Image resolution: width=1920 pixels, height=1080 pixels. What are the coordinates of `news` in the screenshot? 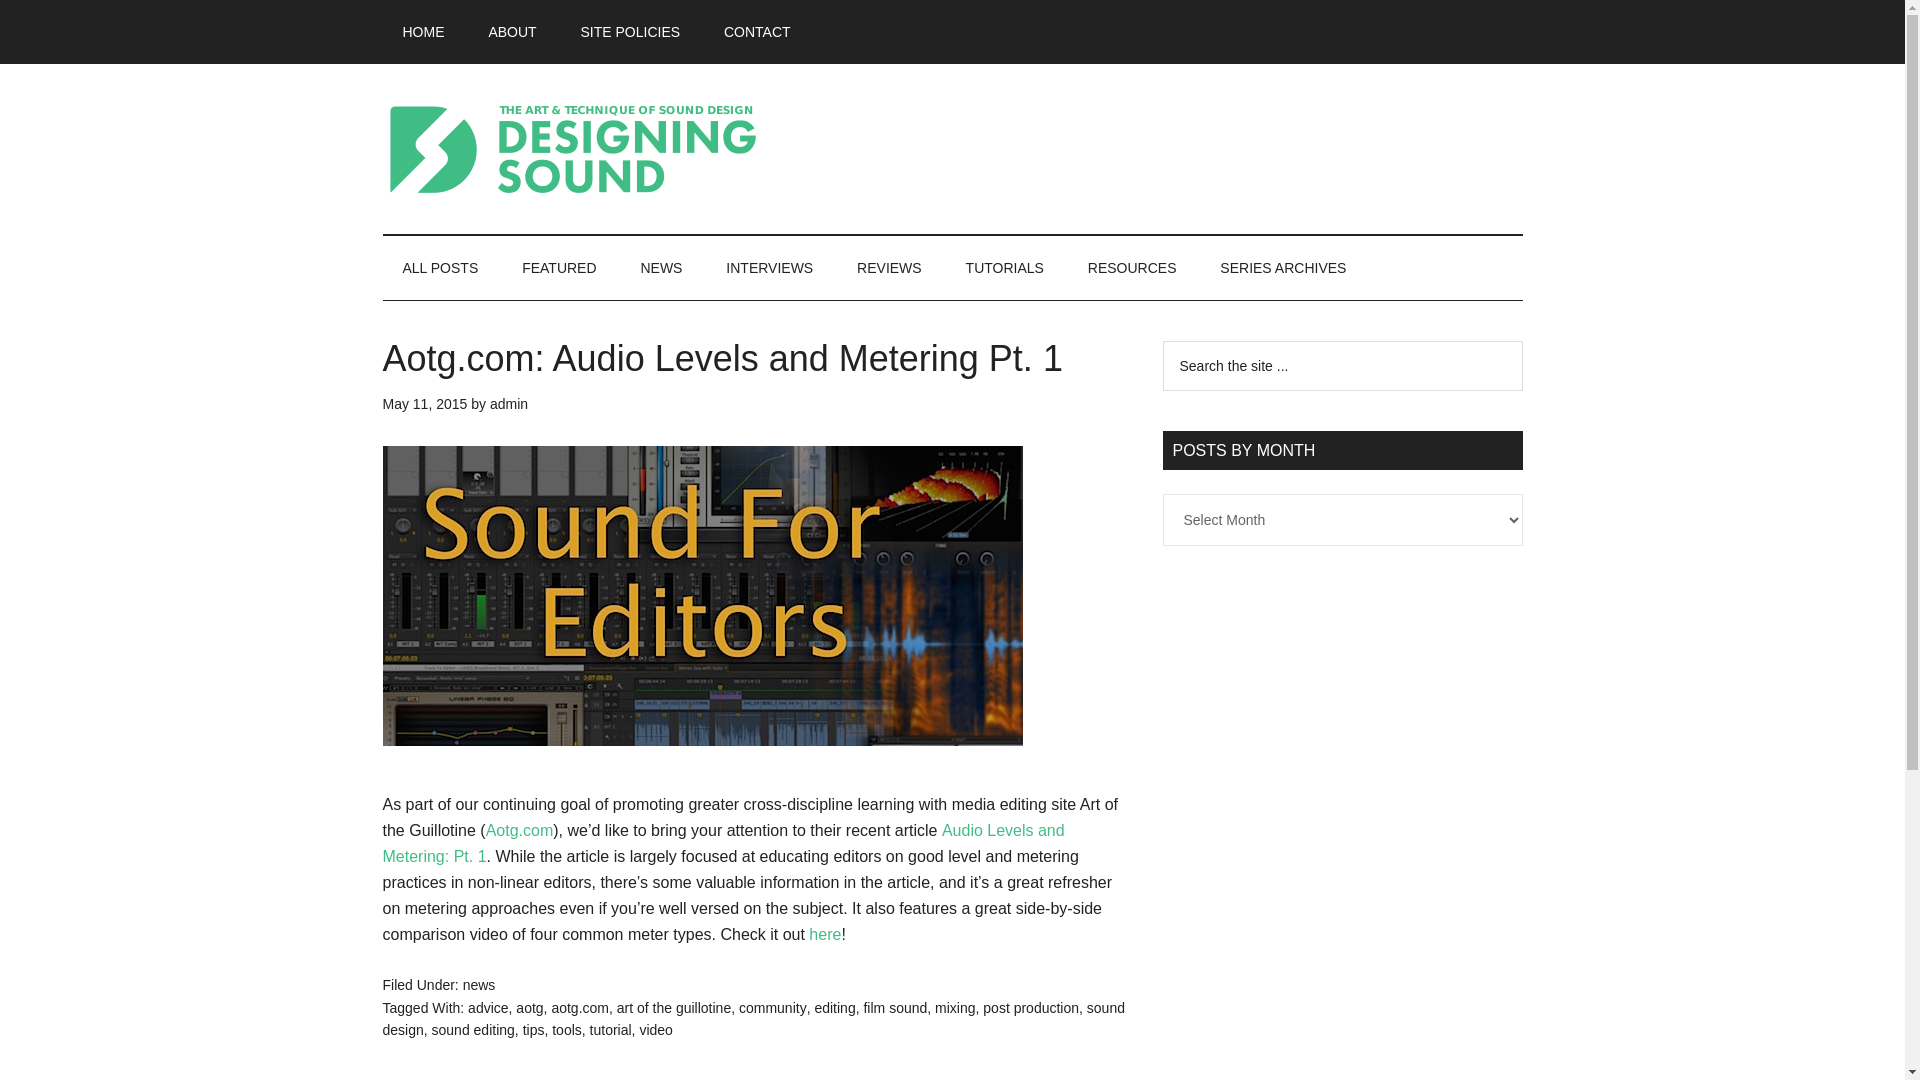 It's located at (478, 984).